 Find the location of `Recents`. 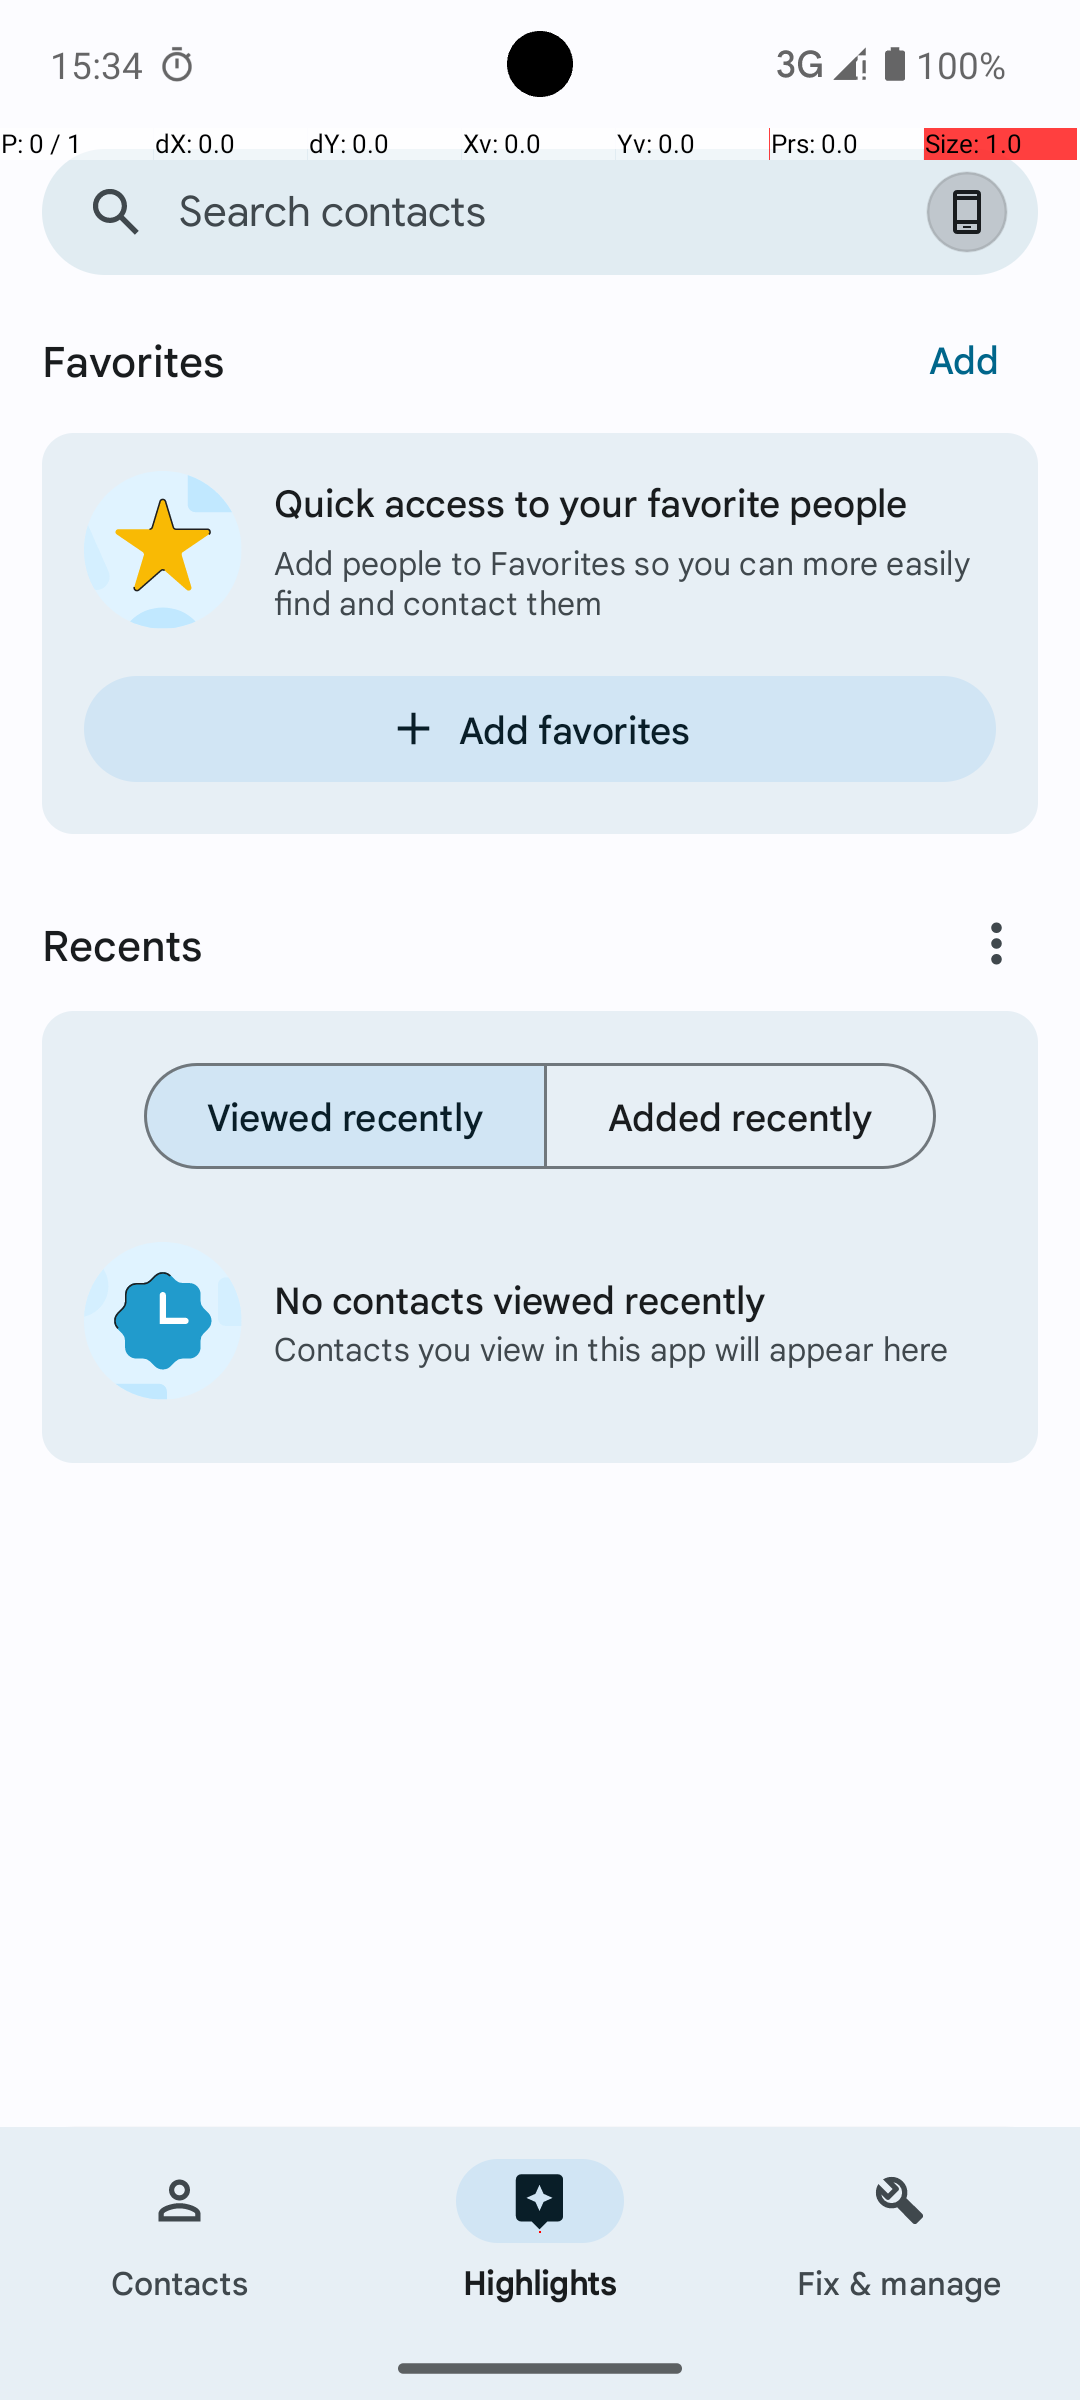

Recents is located at coordinates (456, 944).